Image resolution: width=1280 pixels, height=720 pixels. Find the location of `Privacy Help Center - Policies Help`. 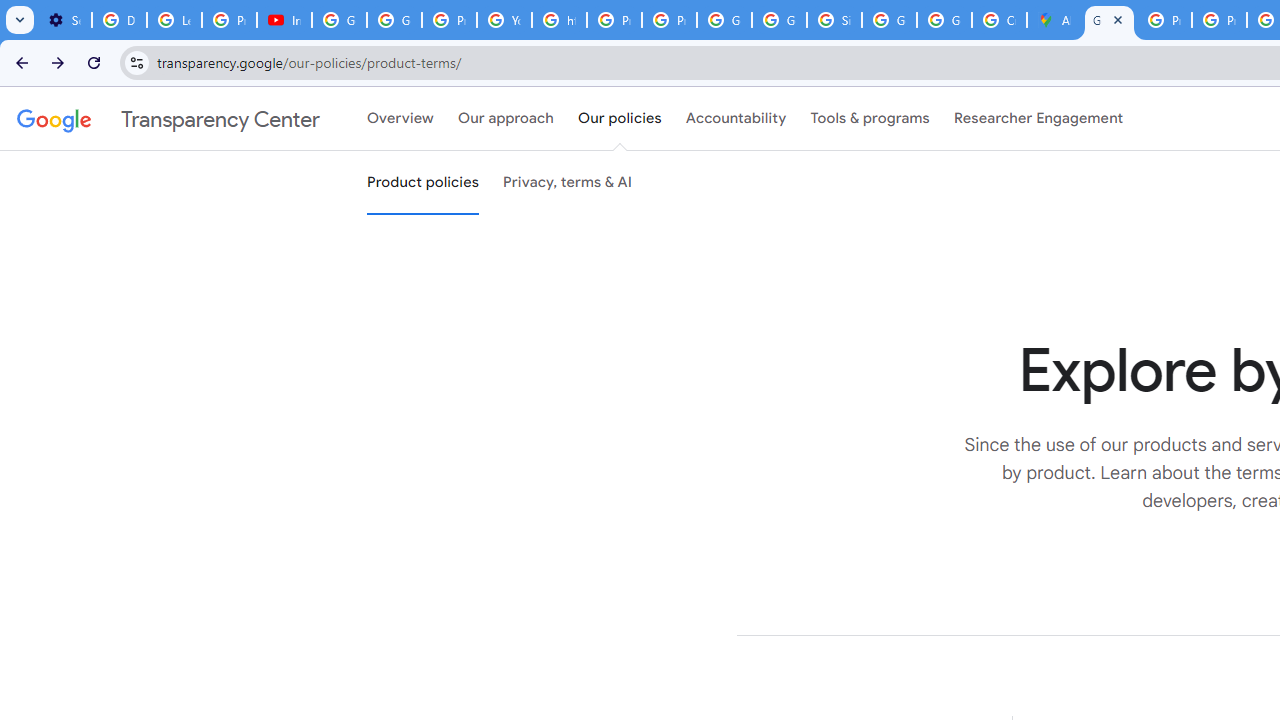

Privacy Help Center - Policies Help is located at coordinates (1218, 20).